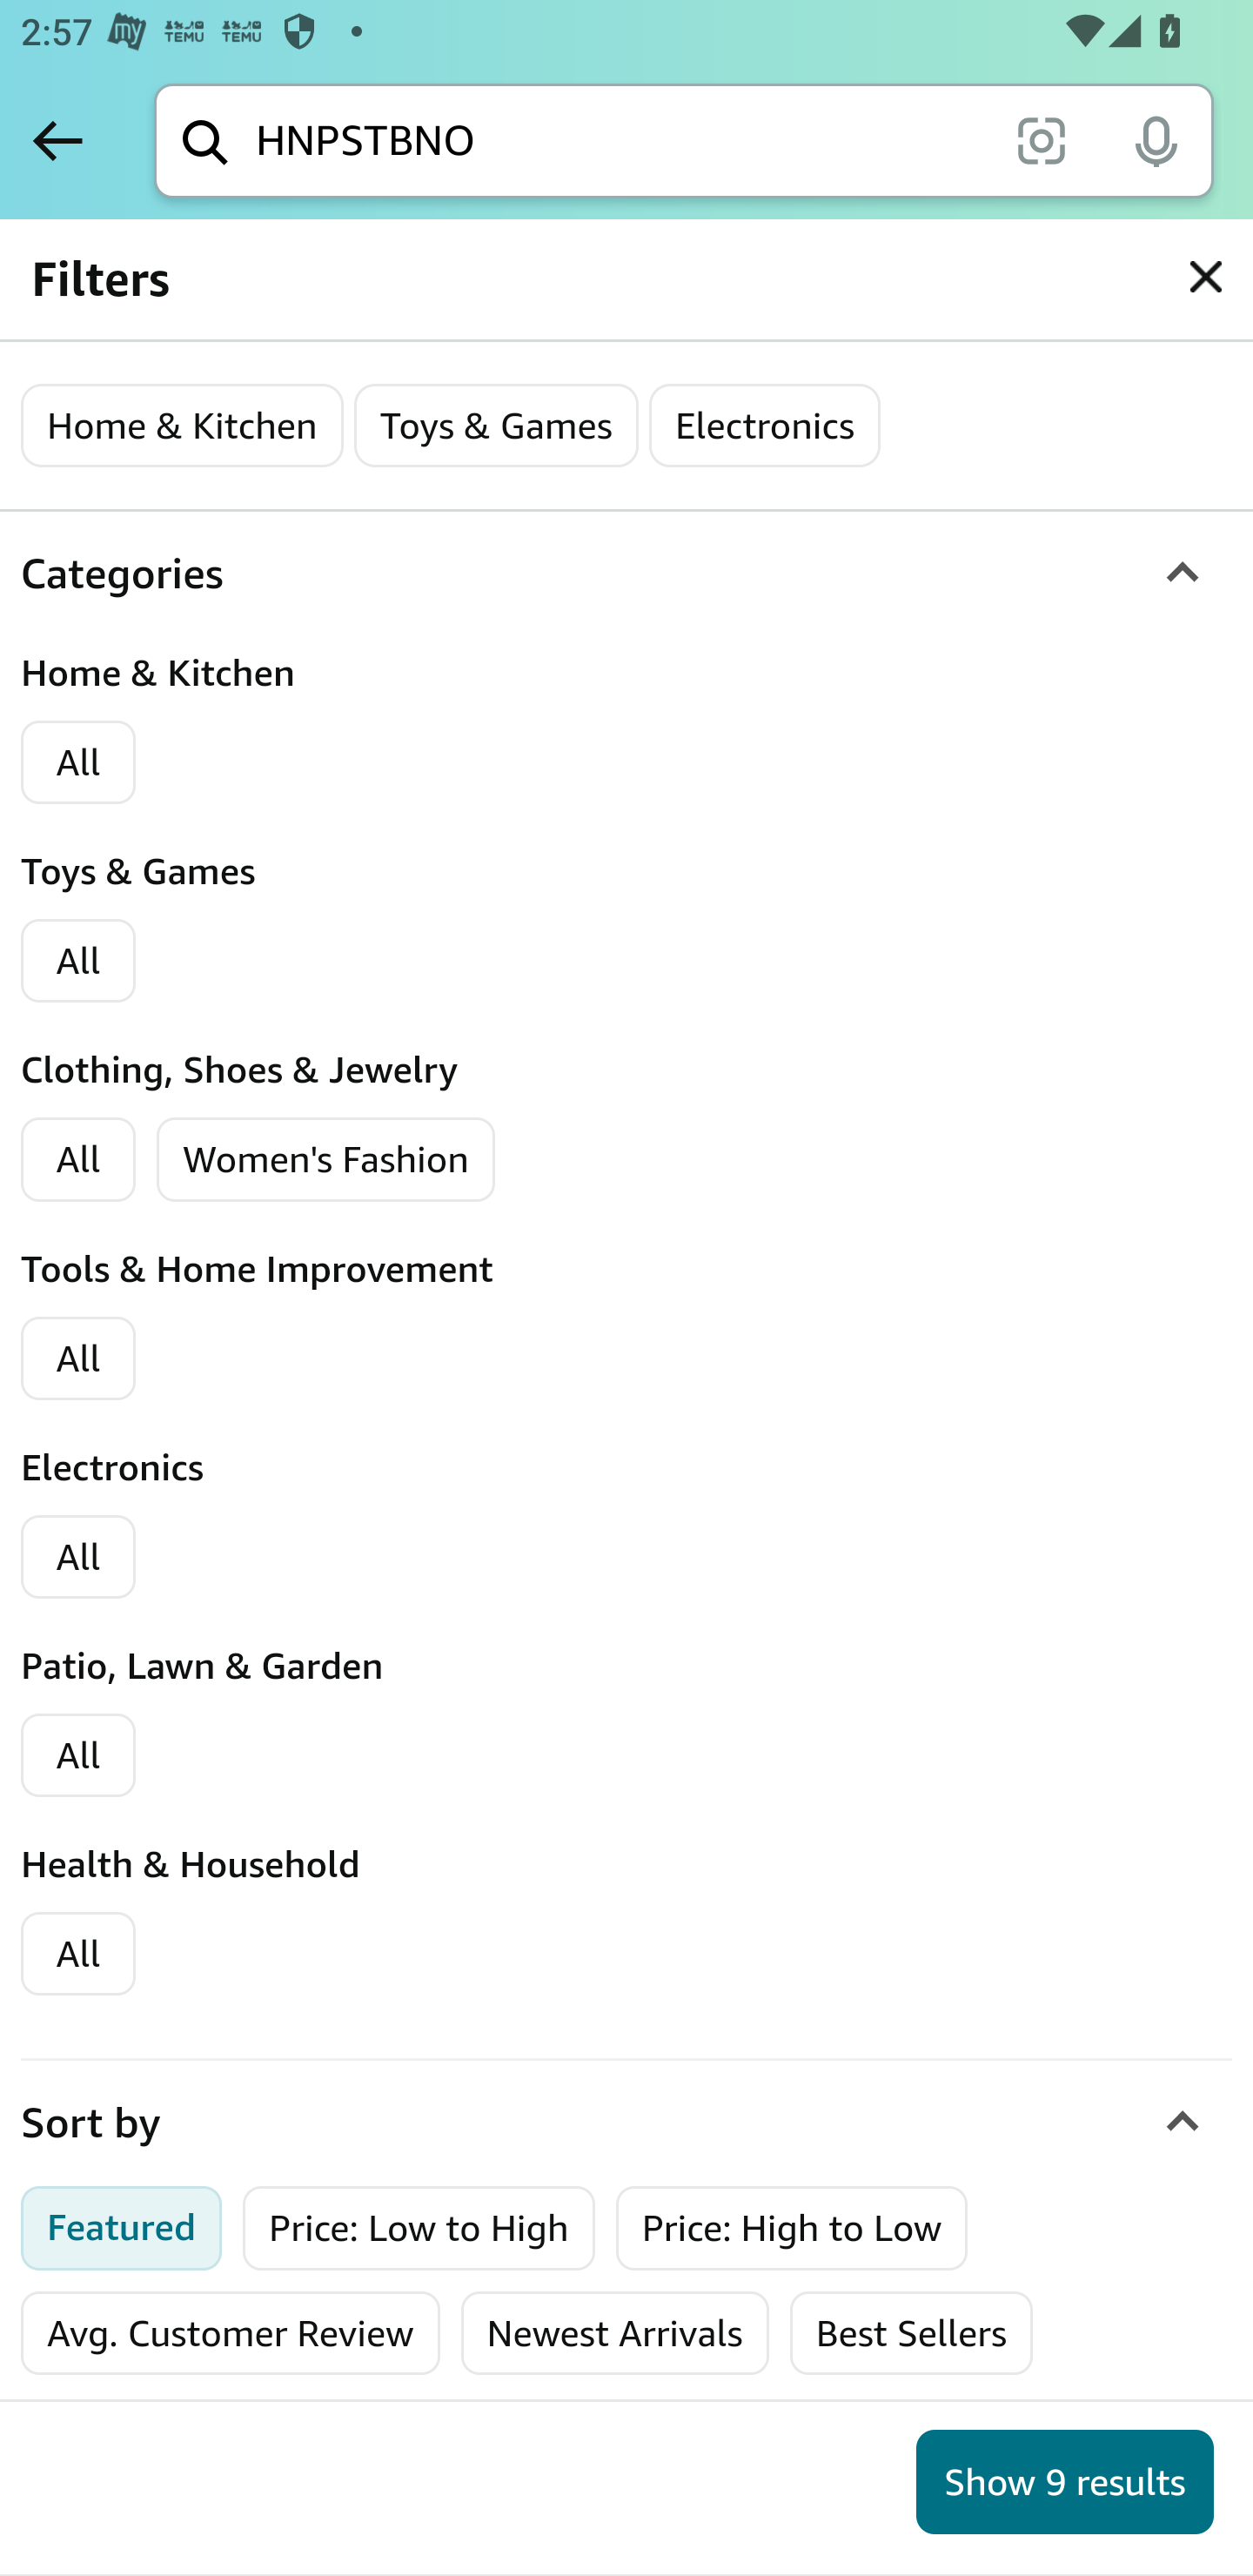 This screenshot has height=2576, width=1253. Describe the element at coordinates (1041, 139) in the screenshot. I see `scan it` at that location.